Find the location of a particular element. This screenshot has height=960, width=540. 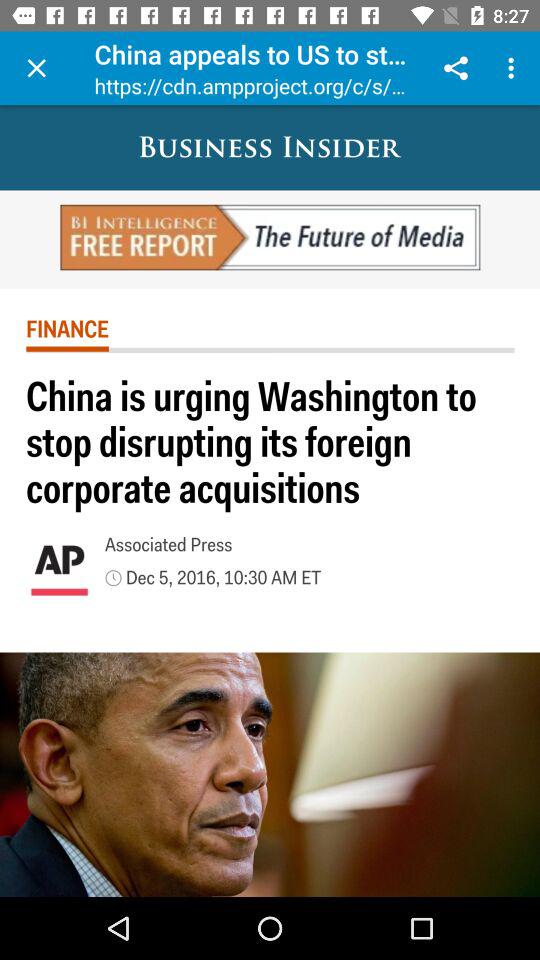

close is located at coordinates (36, 68).